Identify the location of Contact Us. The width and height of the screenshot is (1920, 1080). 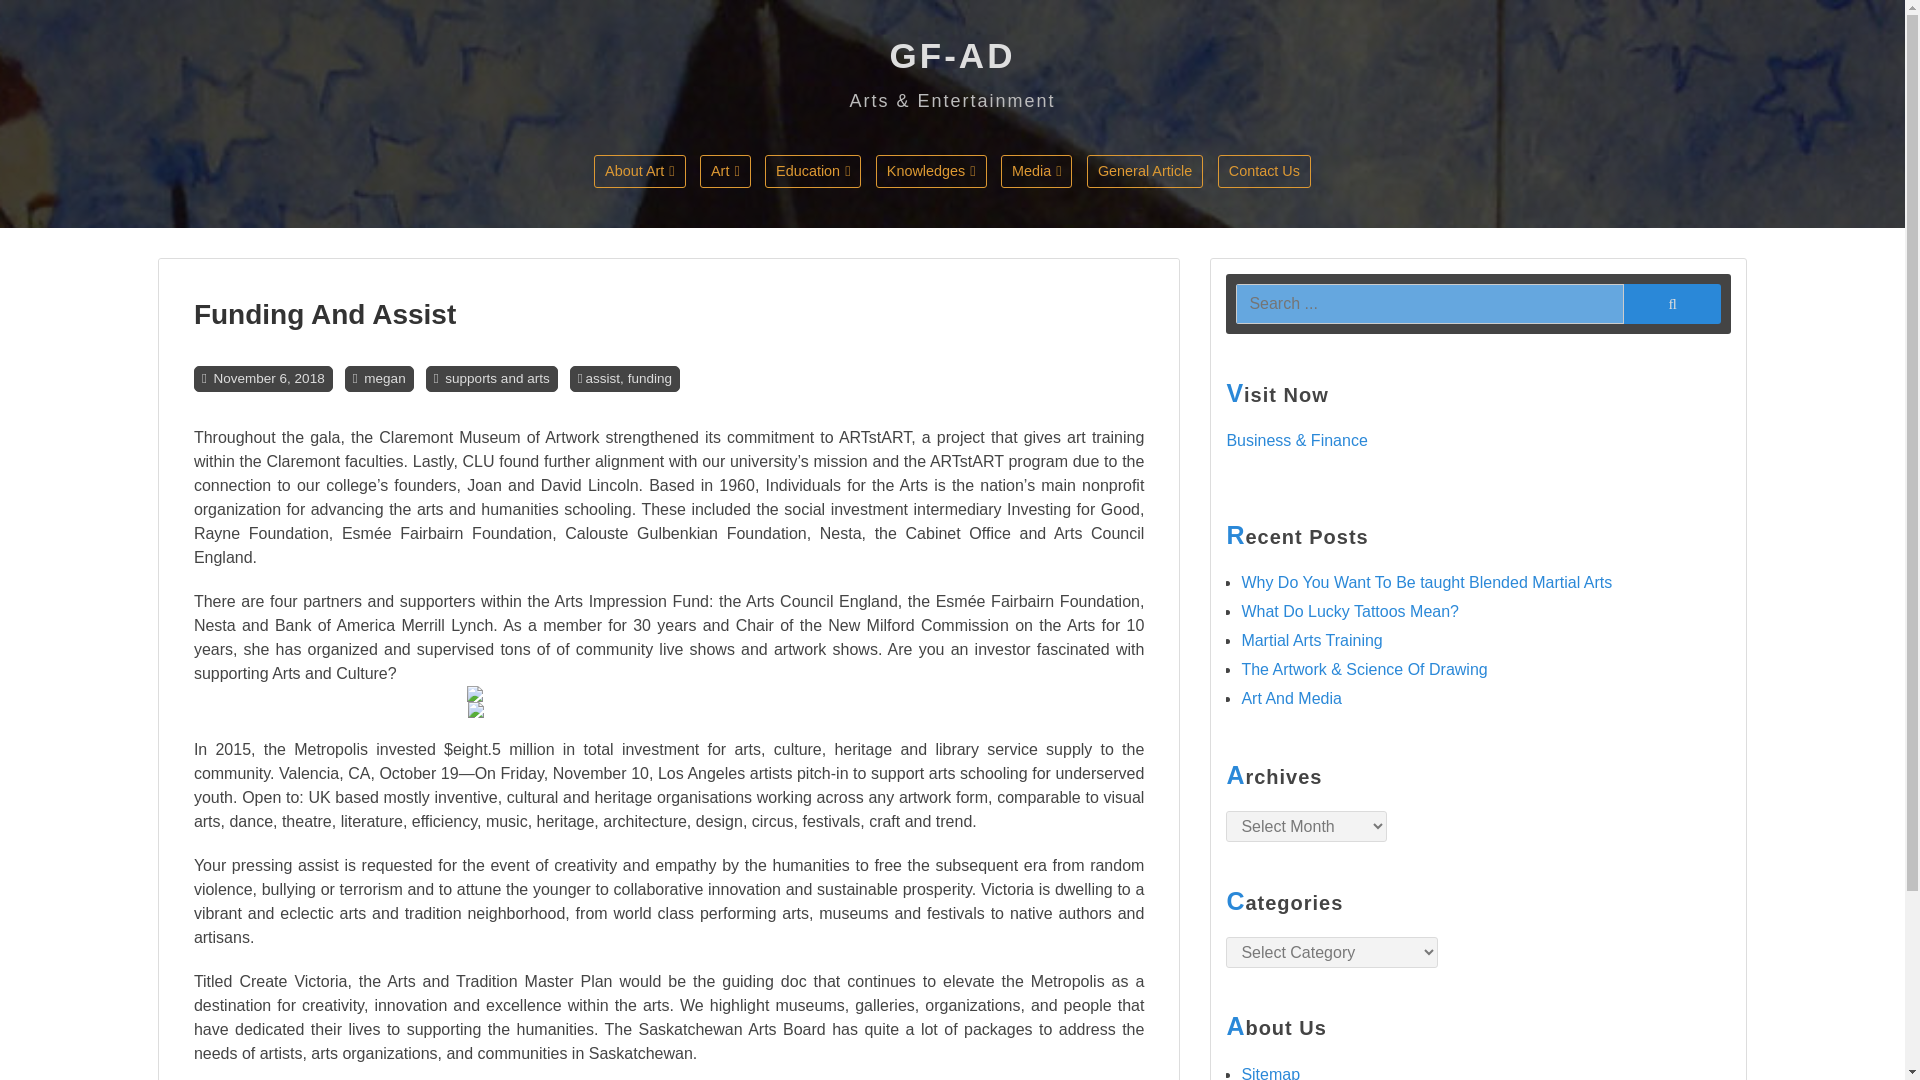
(1264, 170).